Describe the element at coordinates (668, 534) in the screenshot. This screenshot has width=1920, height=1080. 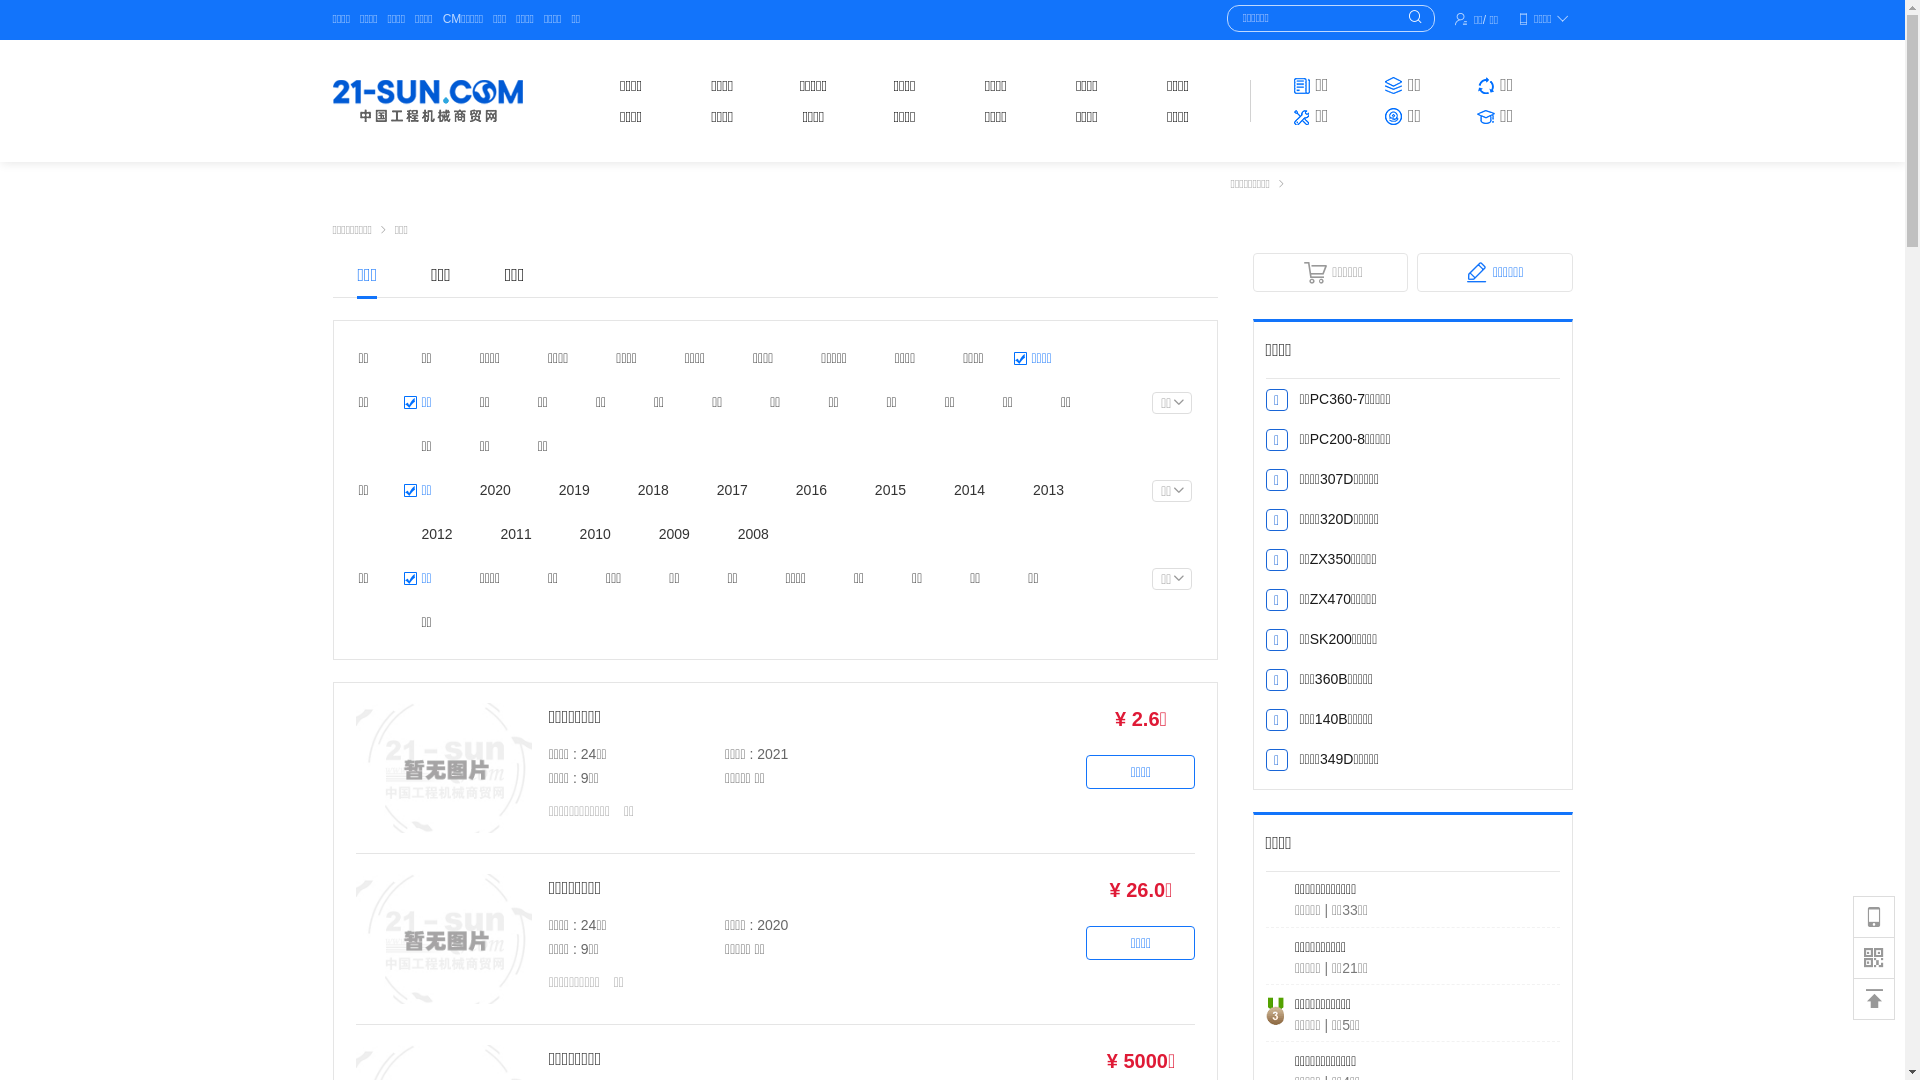
I see `2009` at that location.